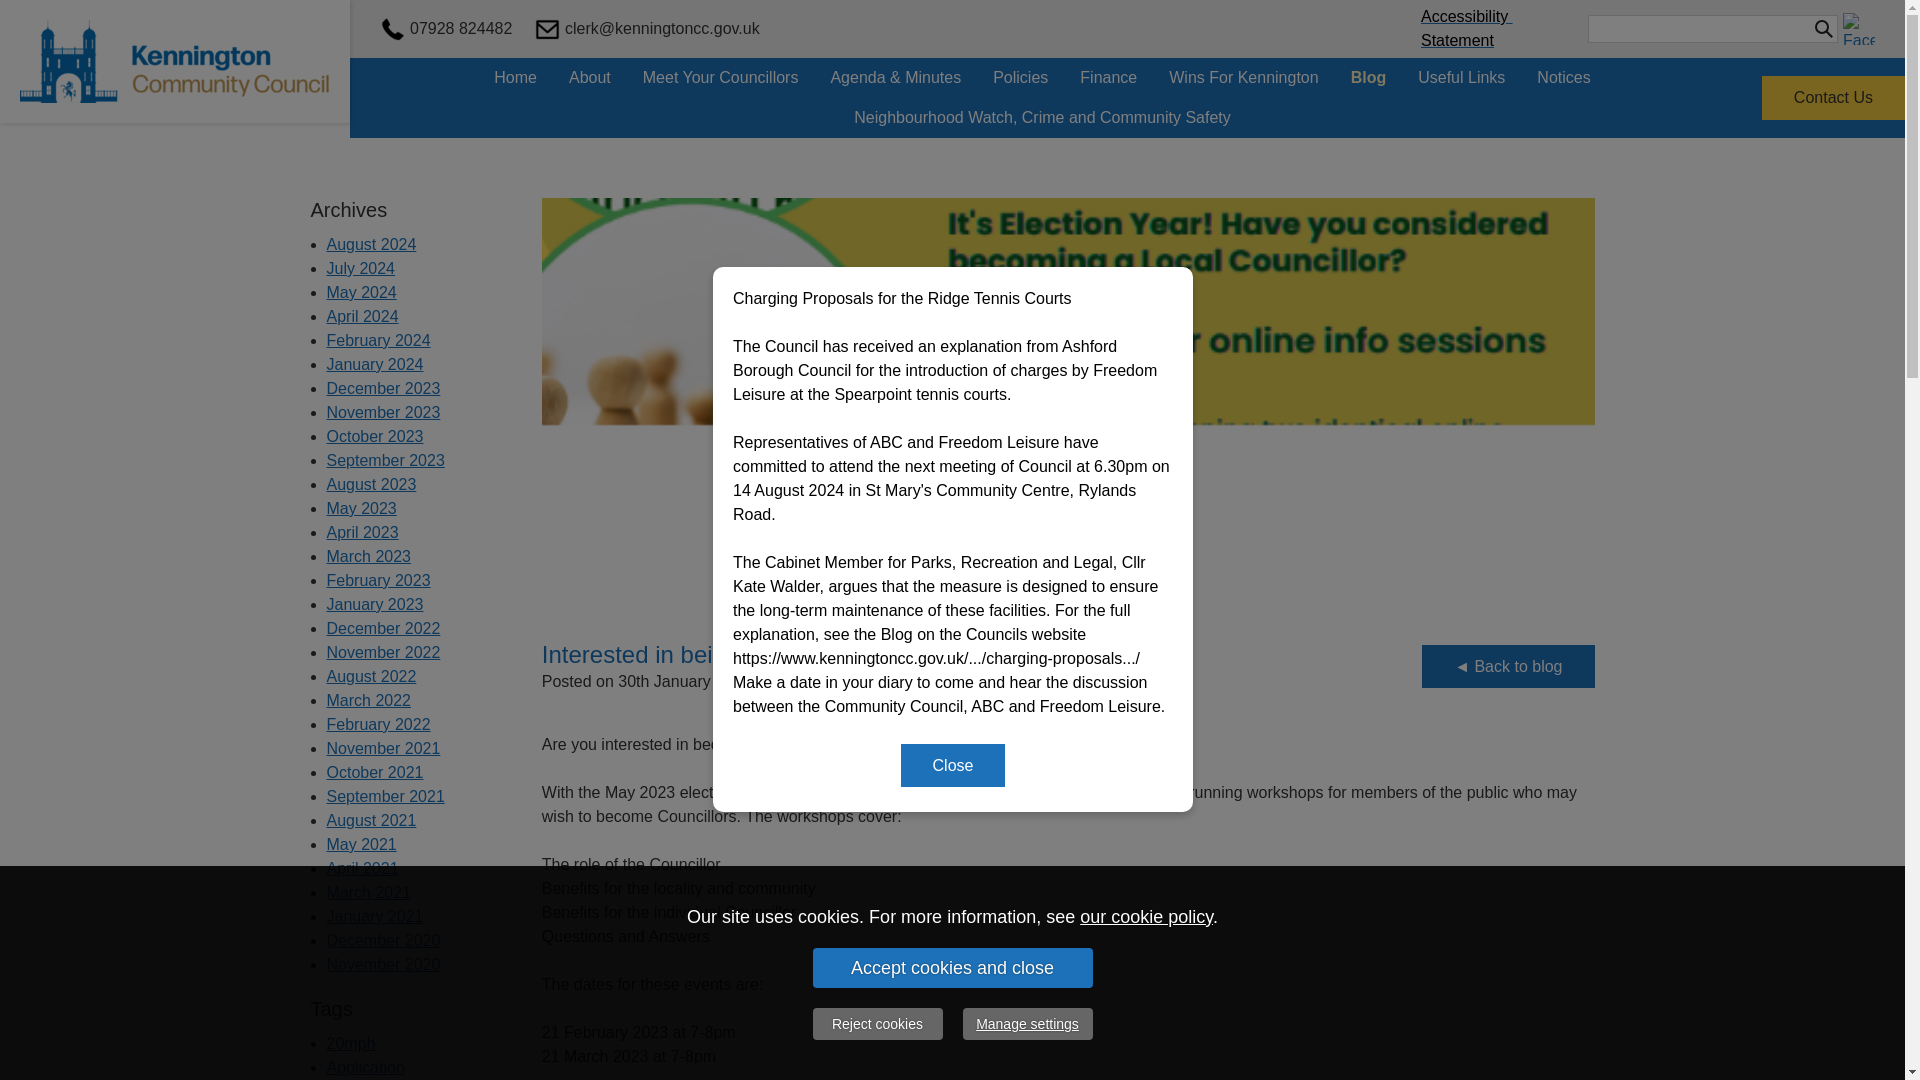  What do you see at coordinates (1562, 78) in the screenshot?
I see `Notices` at bounding box center [1562, 78].